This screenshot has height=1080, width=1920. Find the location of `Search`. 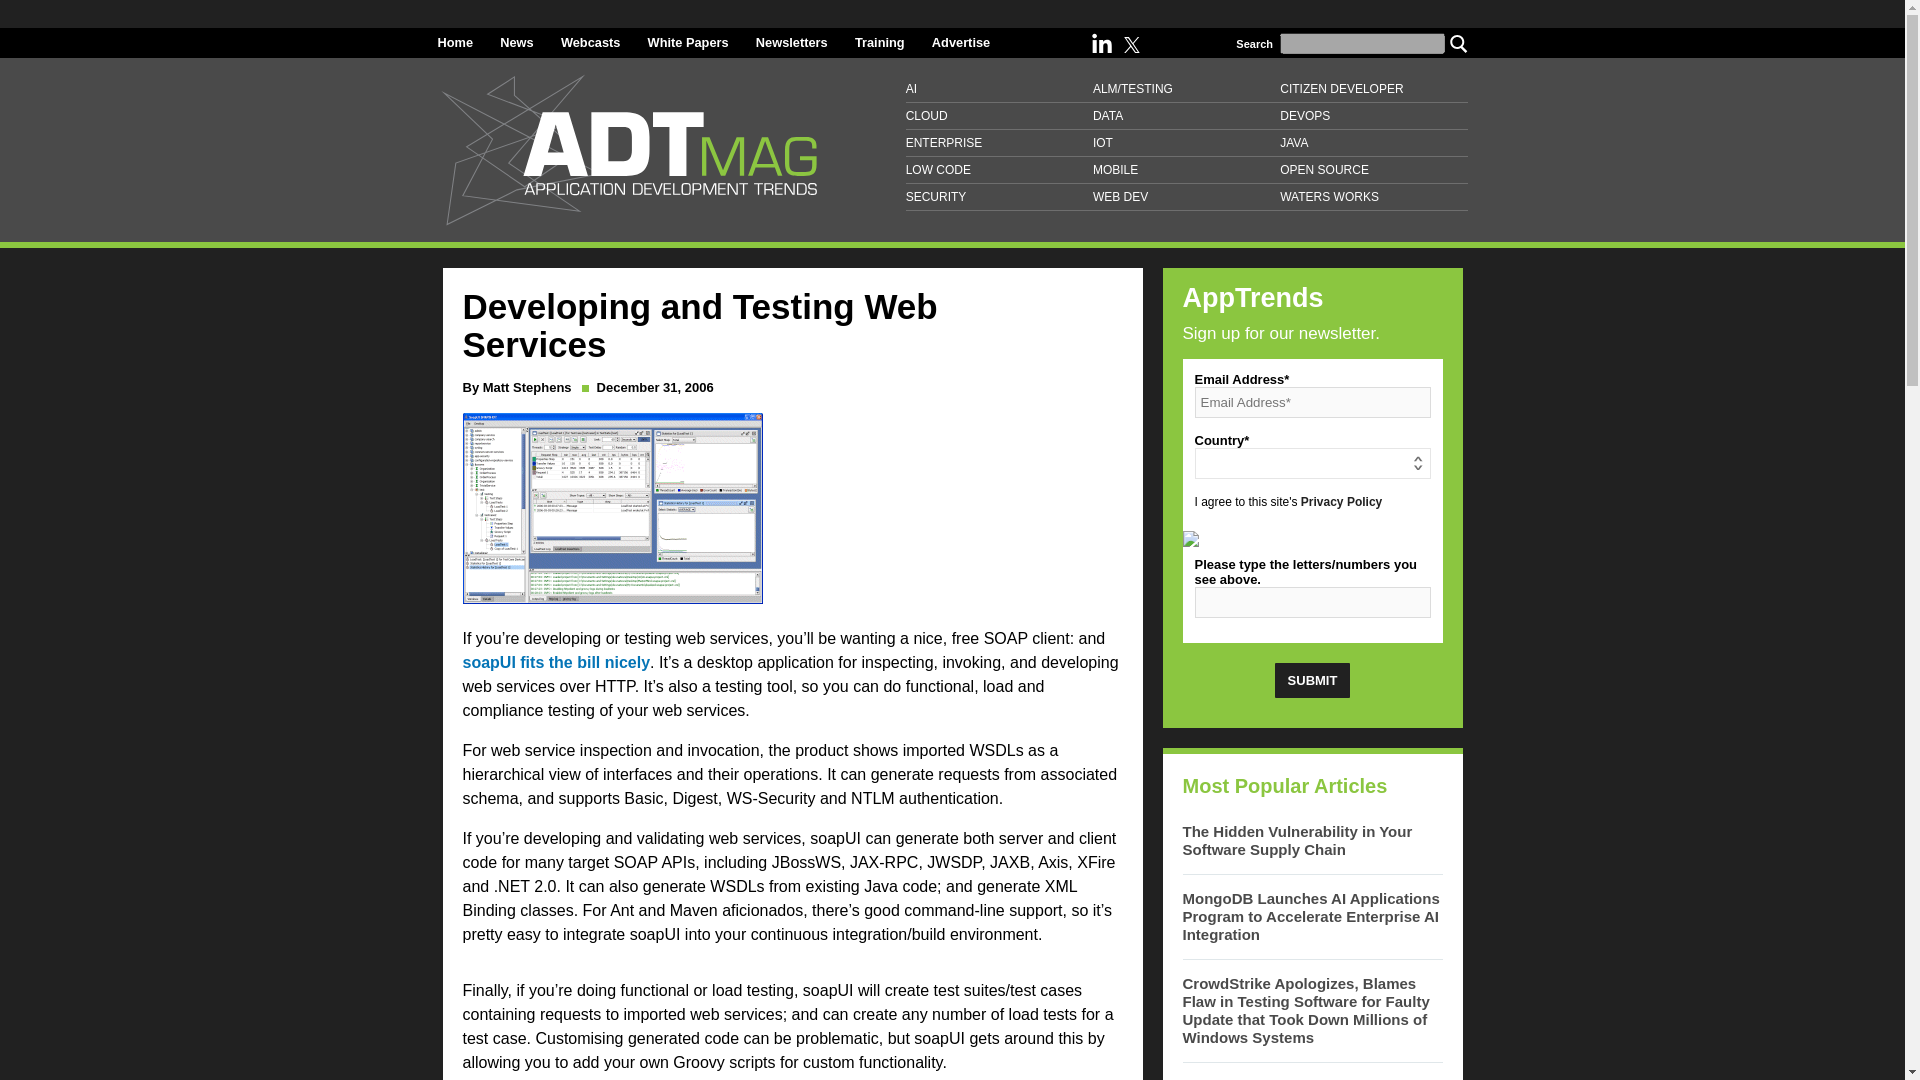

Search is located at coordinates (1458, 42).